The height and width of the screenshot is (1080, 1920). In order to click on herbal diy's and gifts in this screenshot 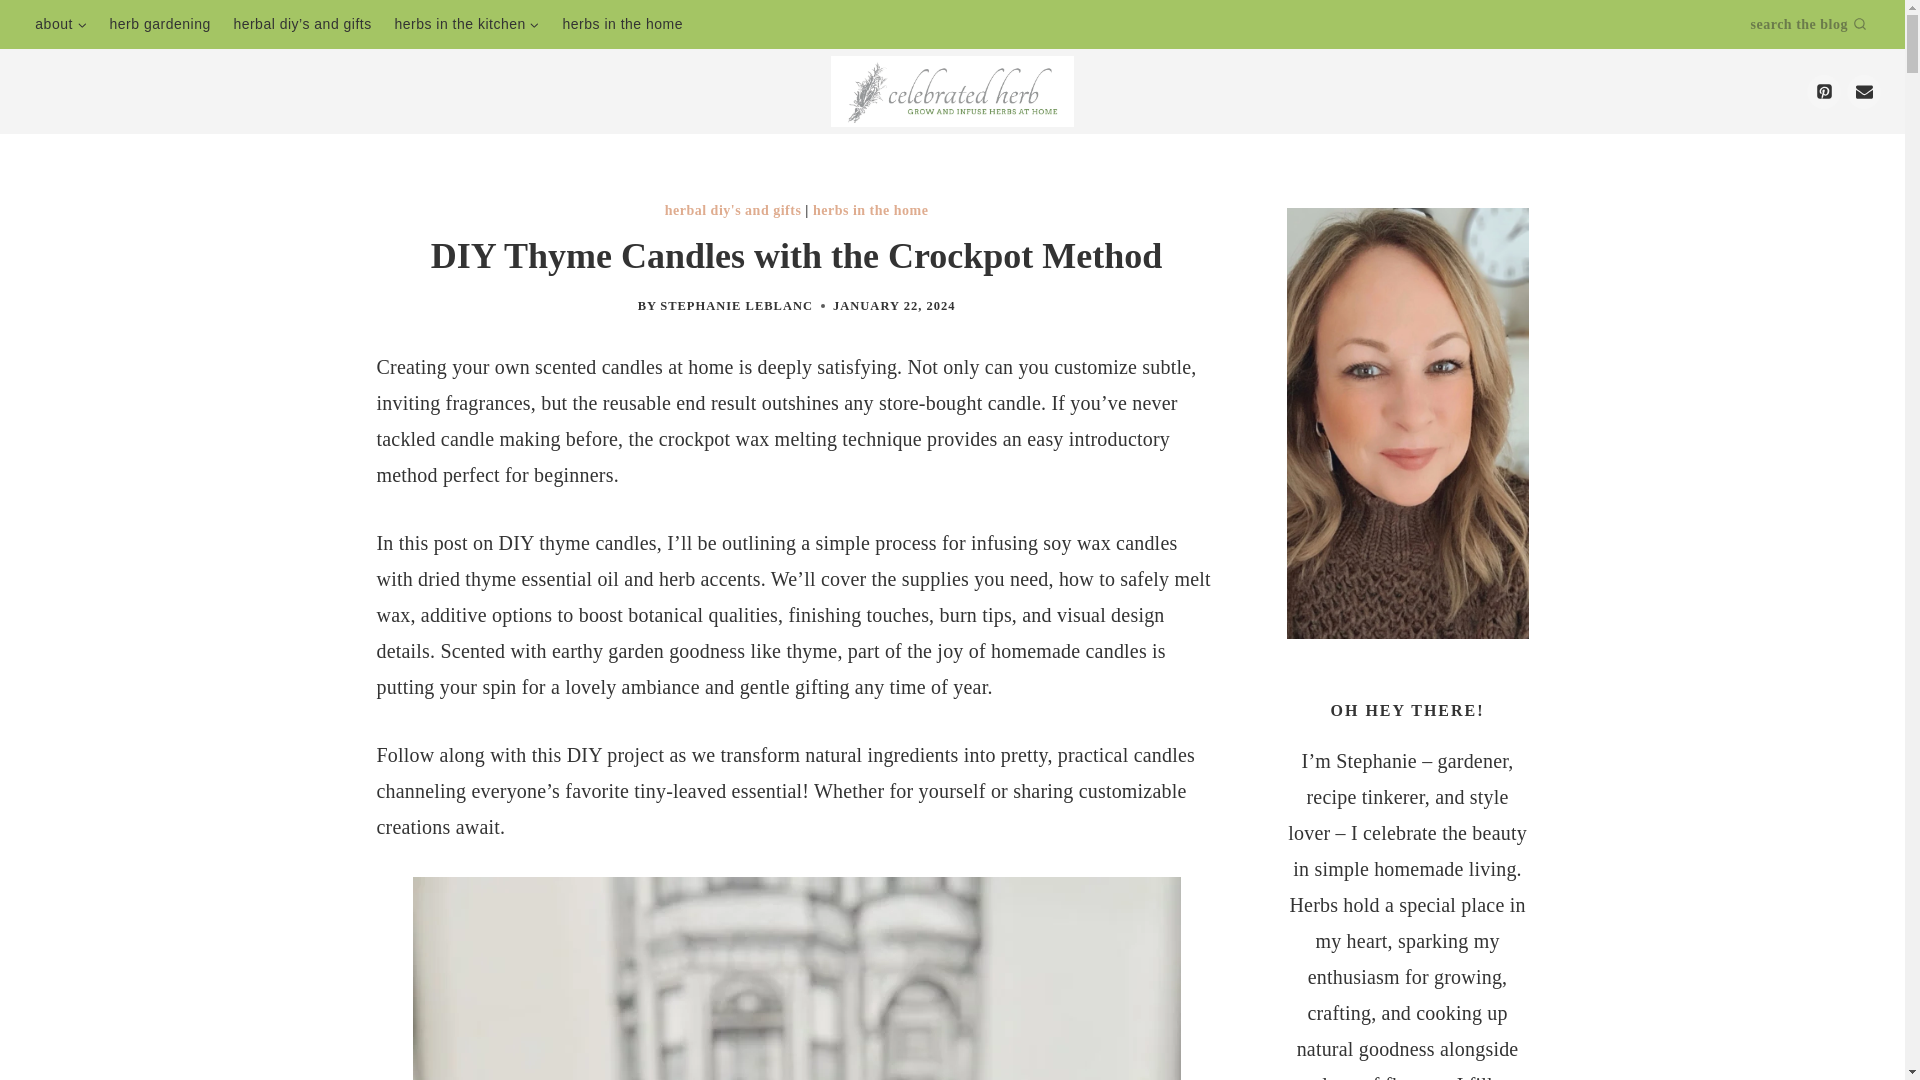, I will do `click(733, 210)`.